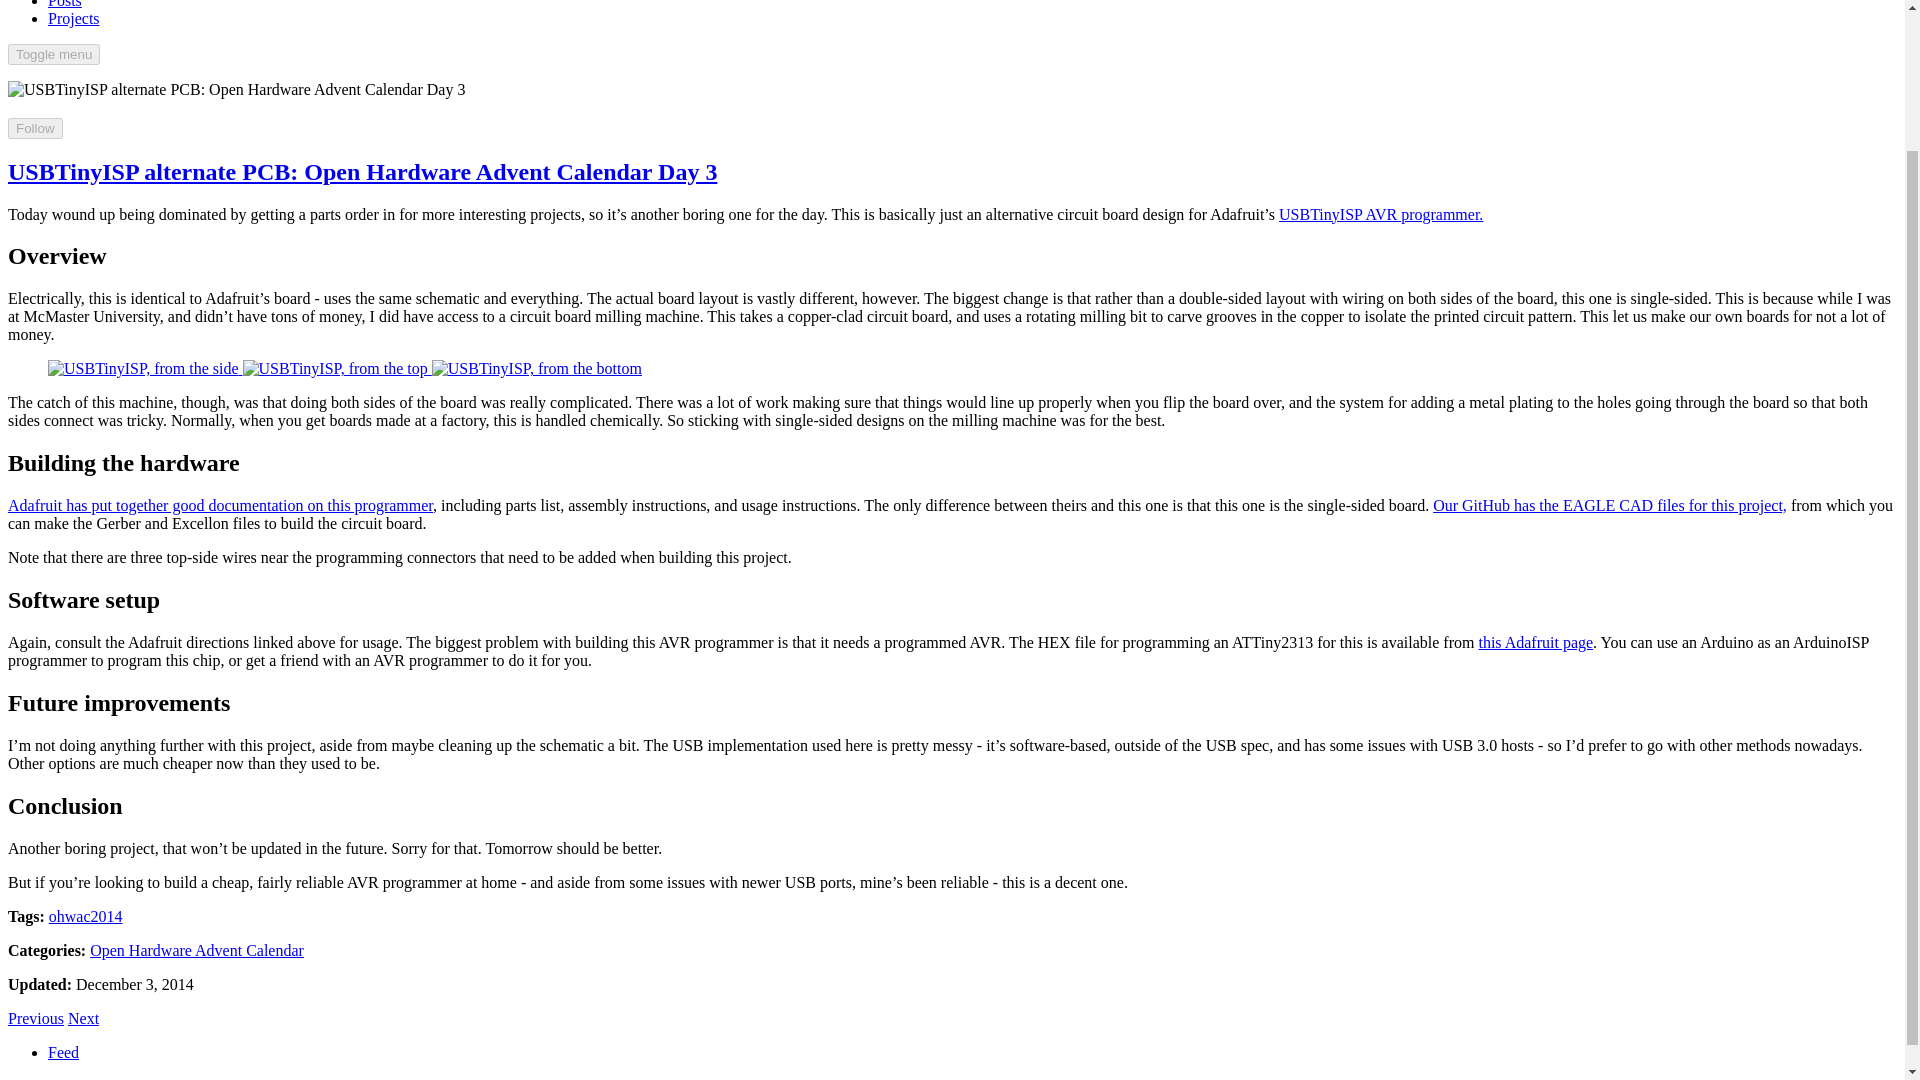 Image resolution: width=1920 pixels, height=1080 pixels. I want to click on this Adafruit page, so click(1380, 214).